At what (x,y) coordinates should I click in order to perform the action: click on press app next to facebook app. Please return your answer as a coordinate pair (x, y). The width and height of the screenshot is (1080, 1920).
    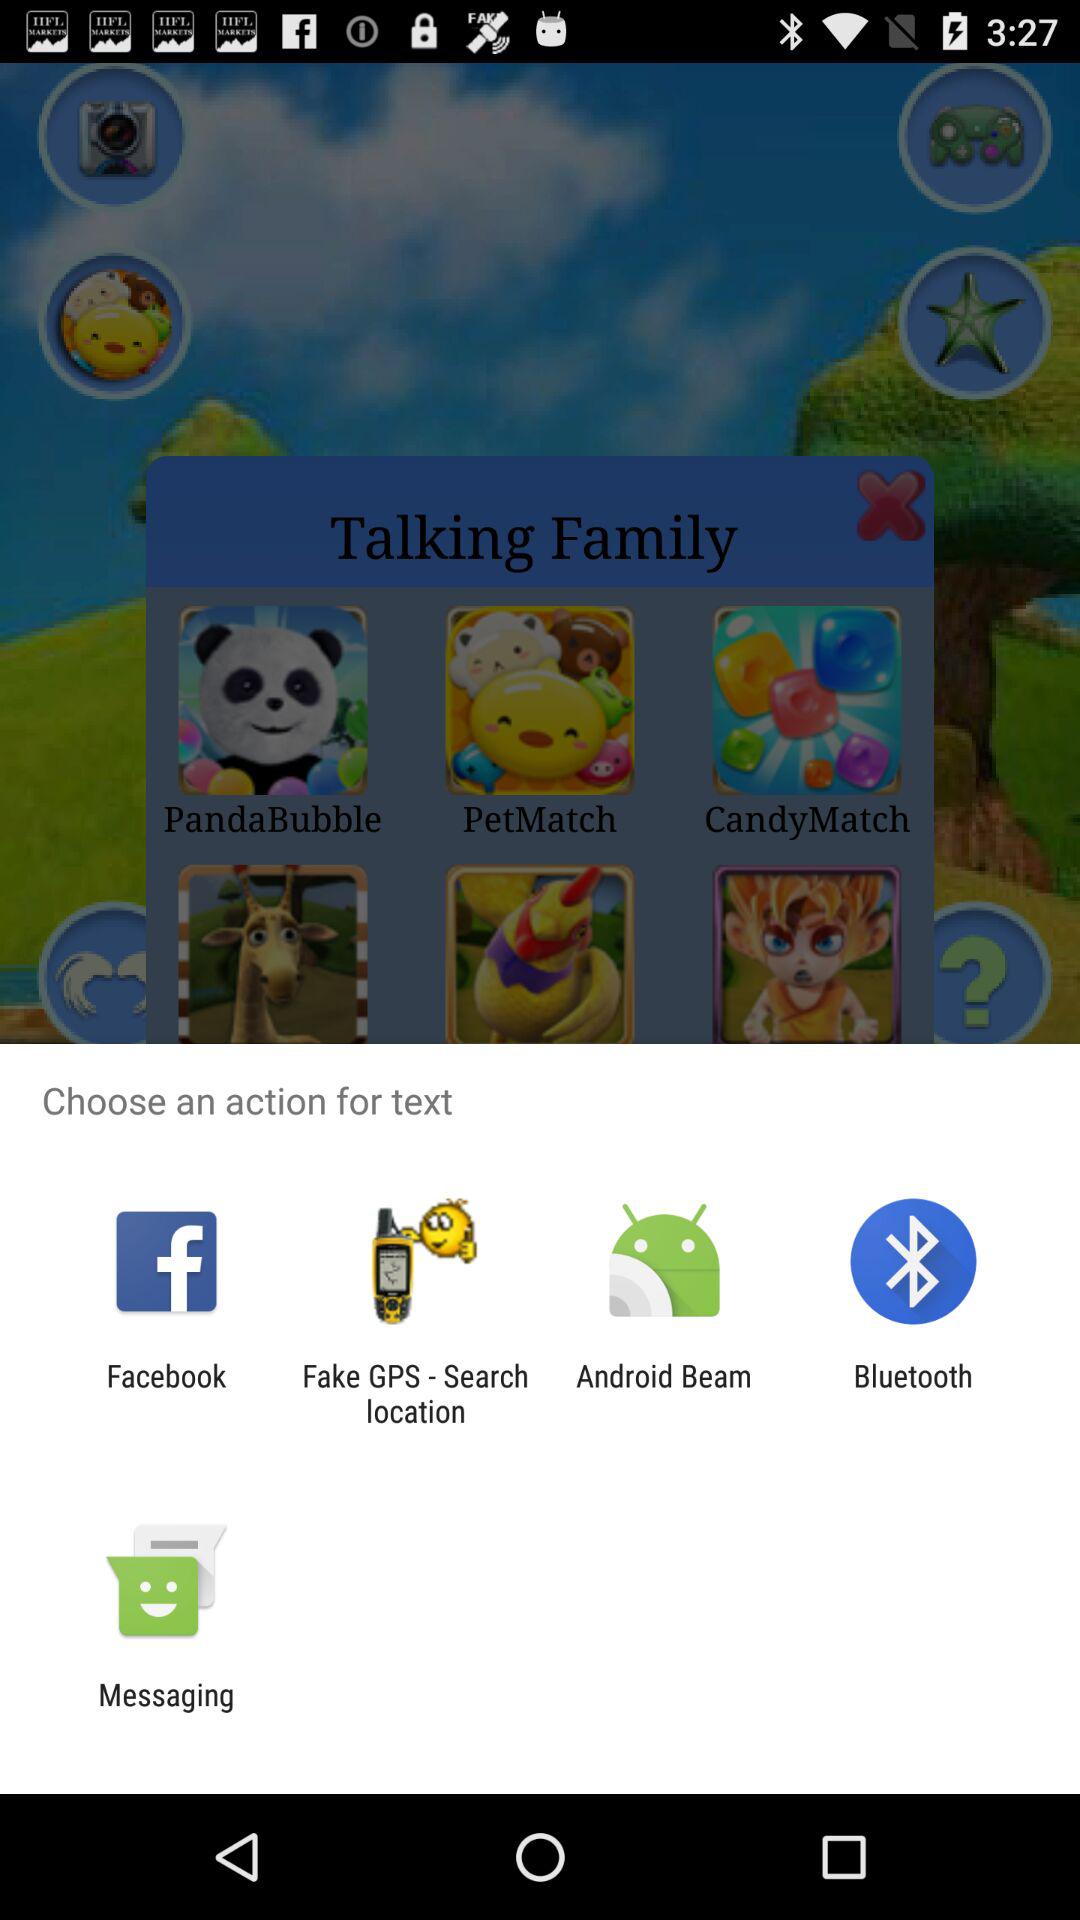
    Looking at the image, I should click on (415, 1393).